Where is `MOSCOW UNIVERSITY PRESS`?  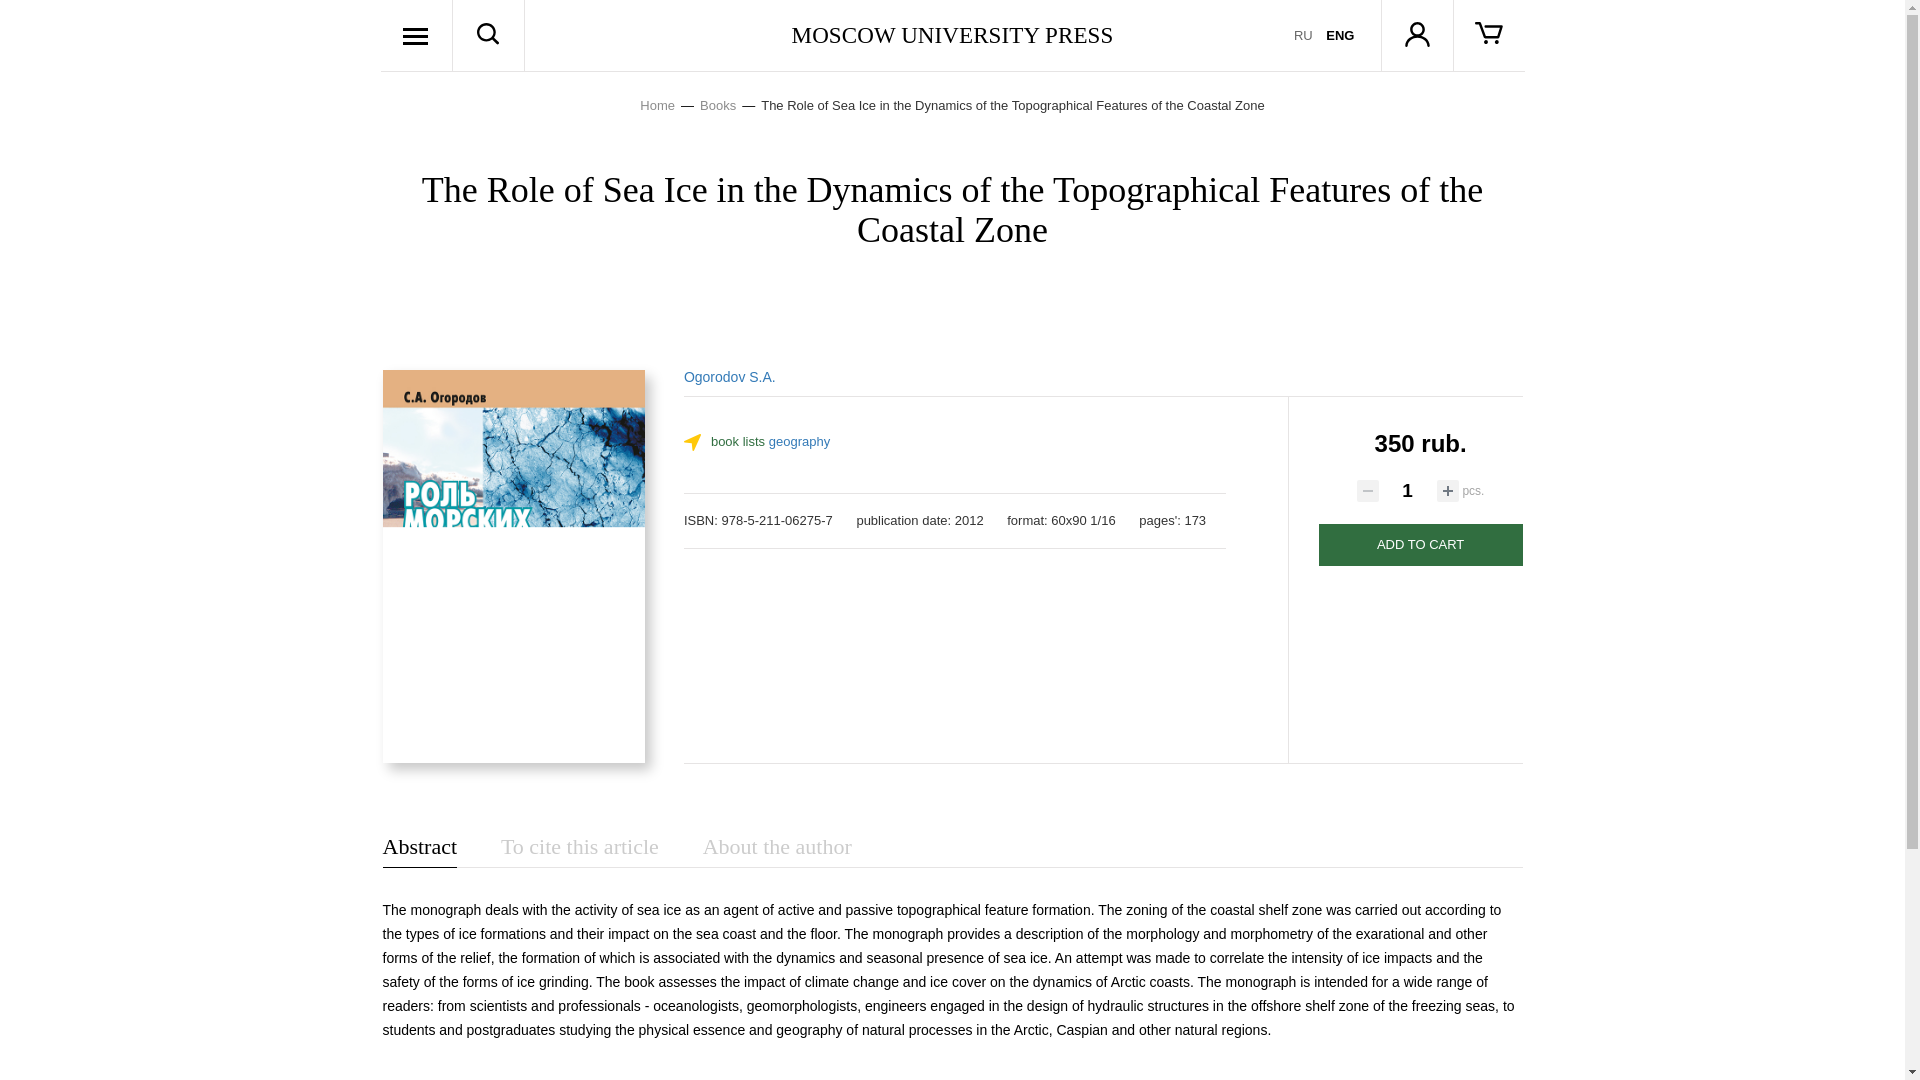 MOSCOW UNIVERSITY PRESS is located at coordinates (952, 34).